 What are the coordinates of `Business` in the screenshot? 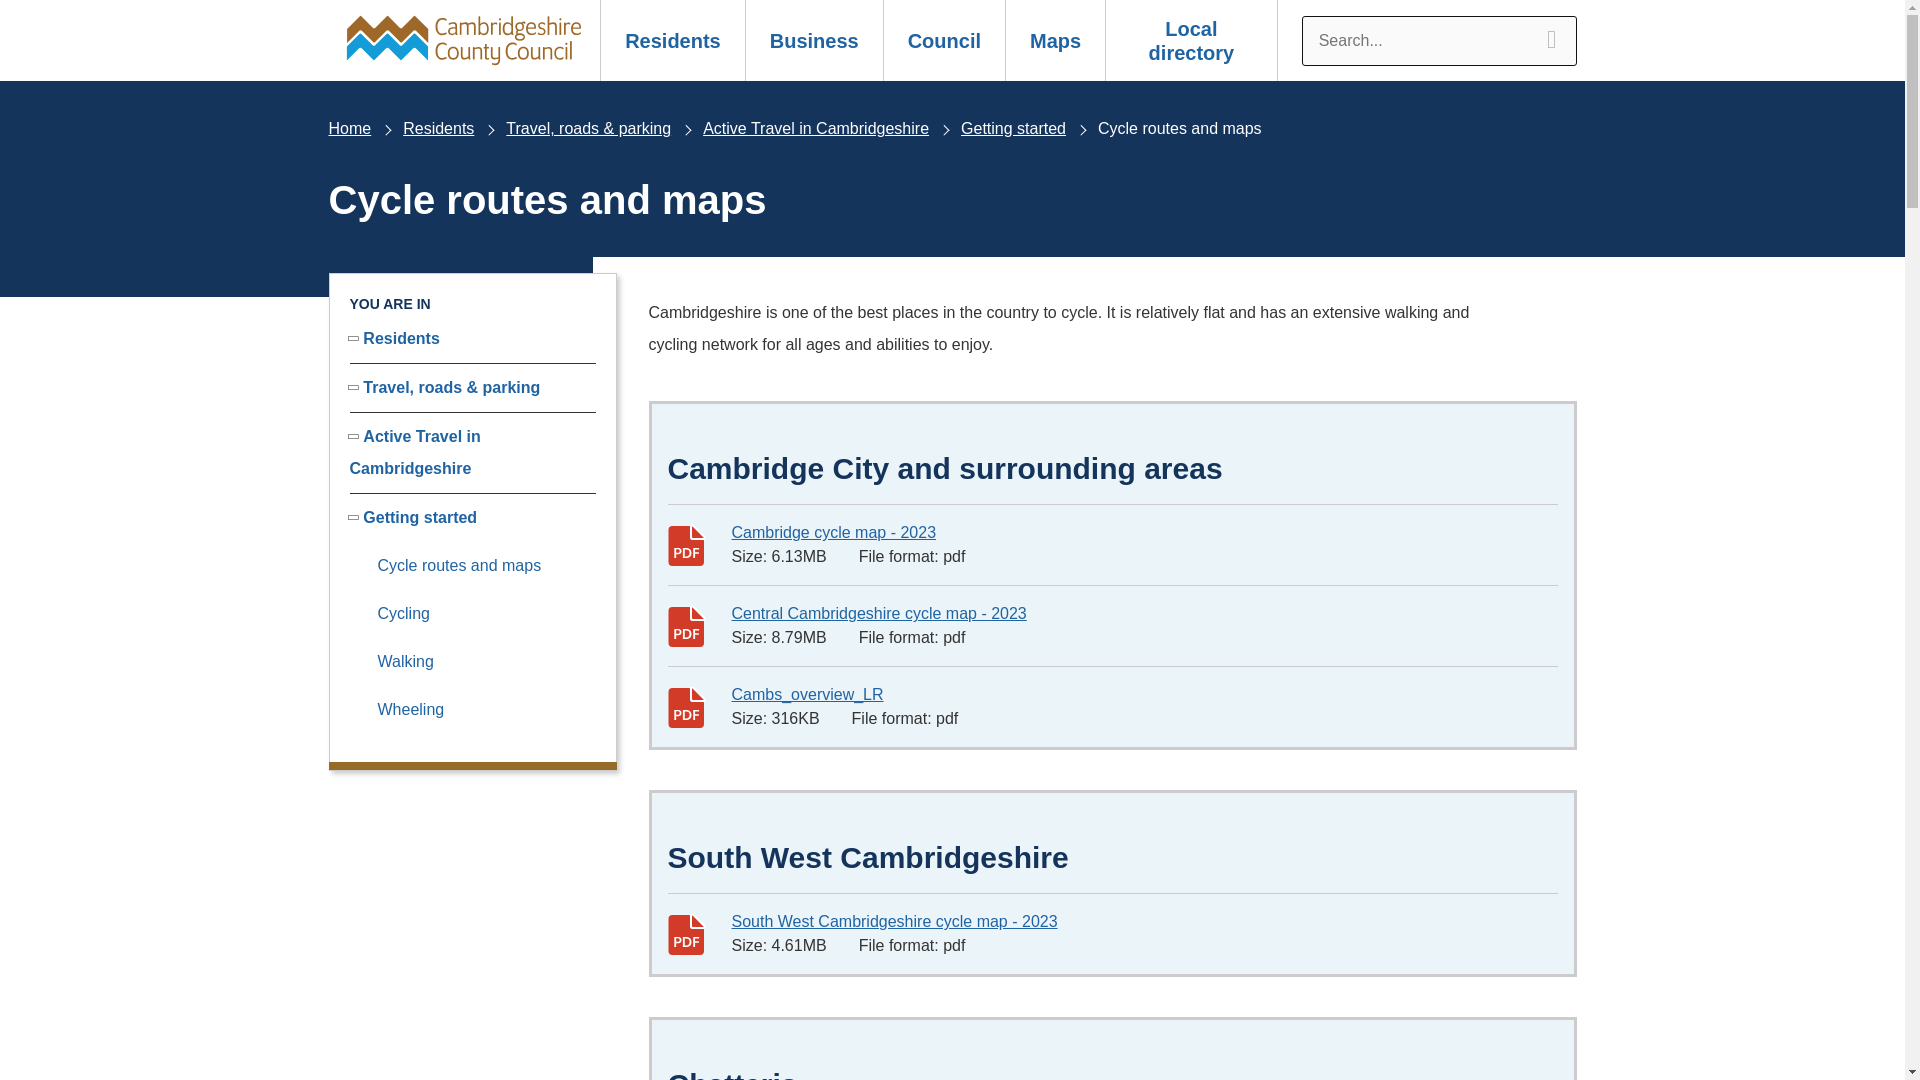 It's located at (814, 40).